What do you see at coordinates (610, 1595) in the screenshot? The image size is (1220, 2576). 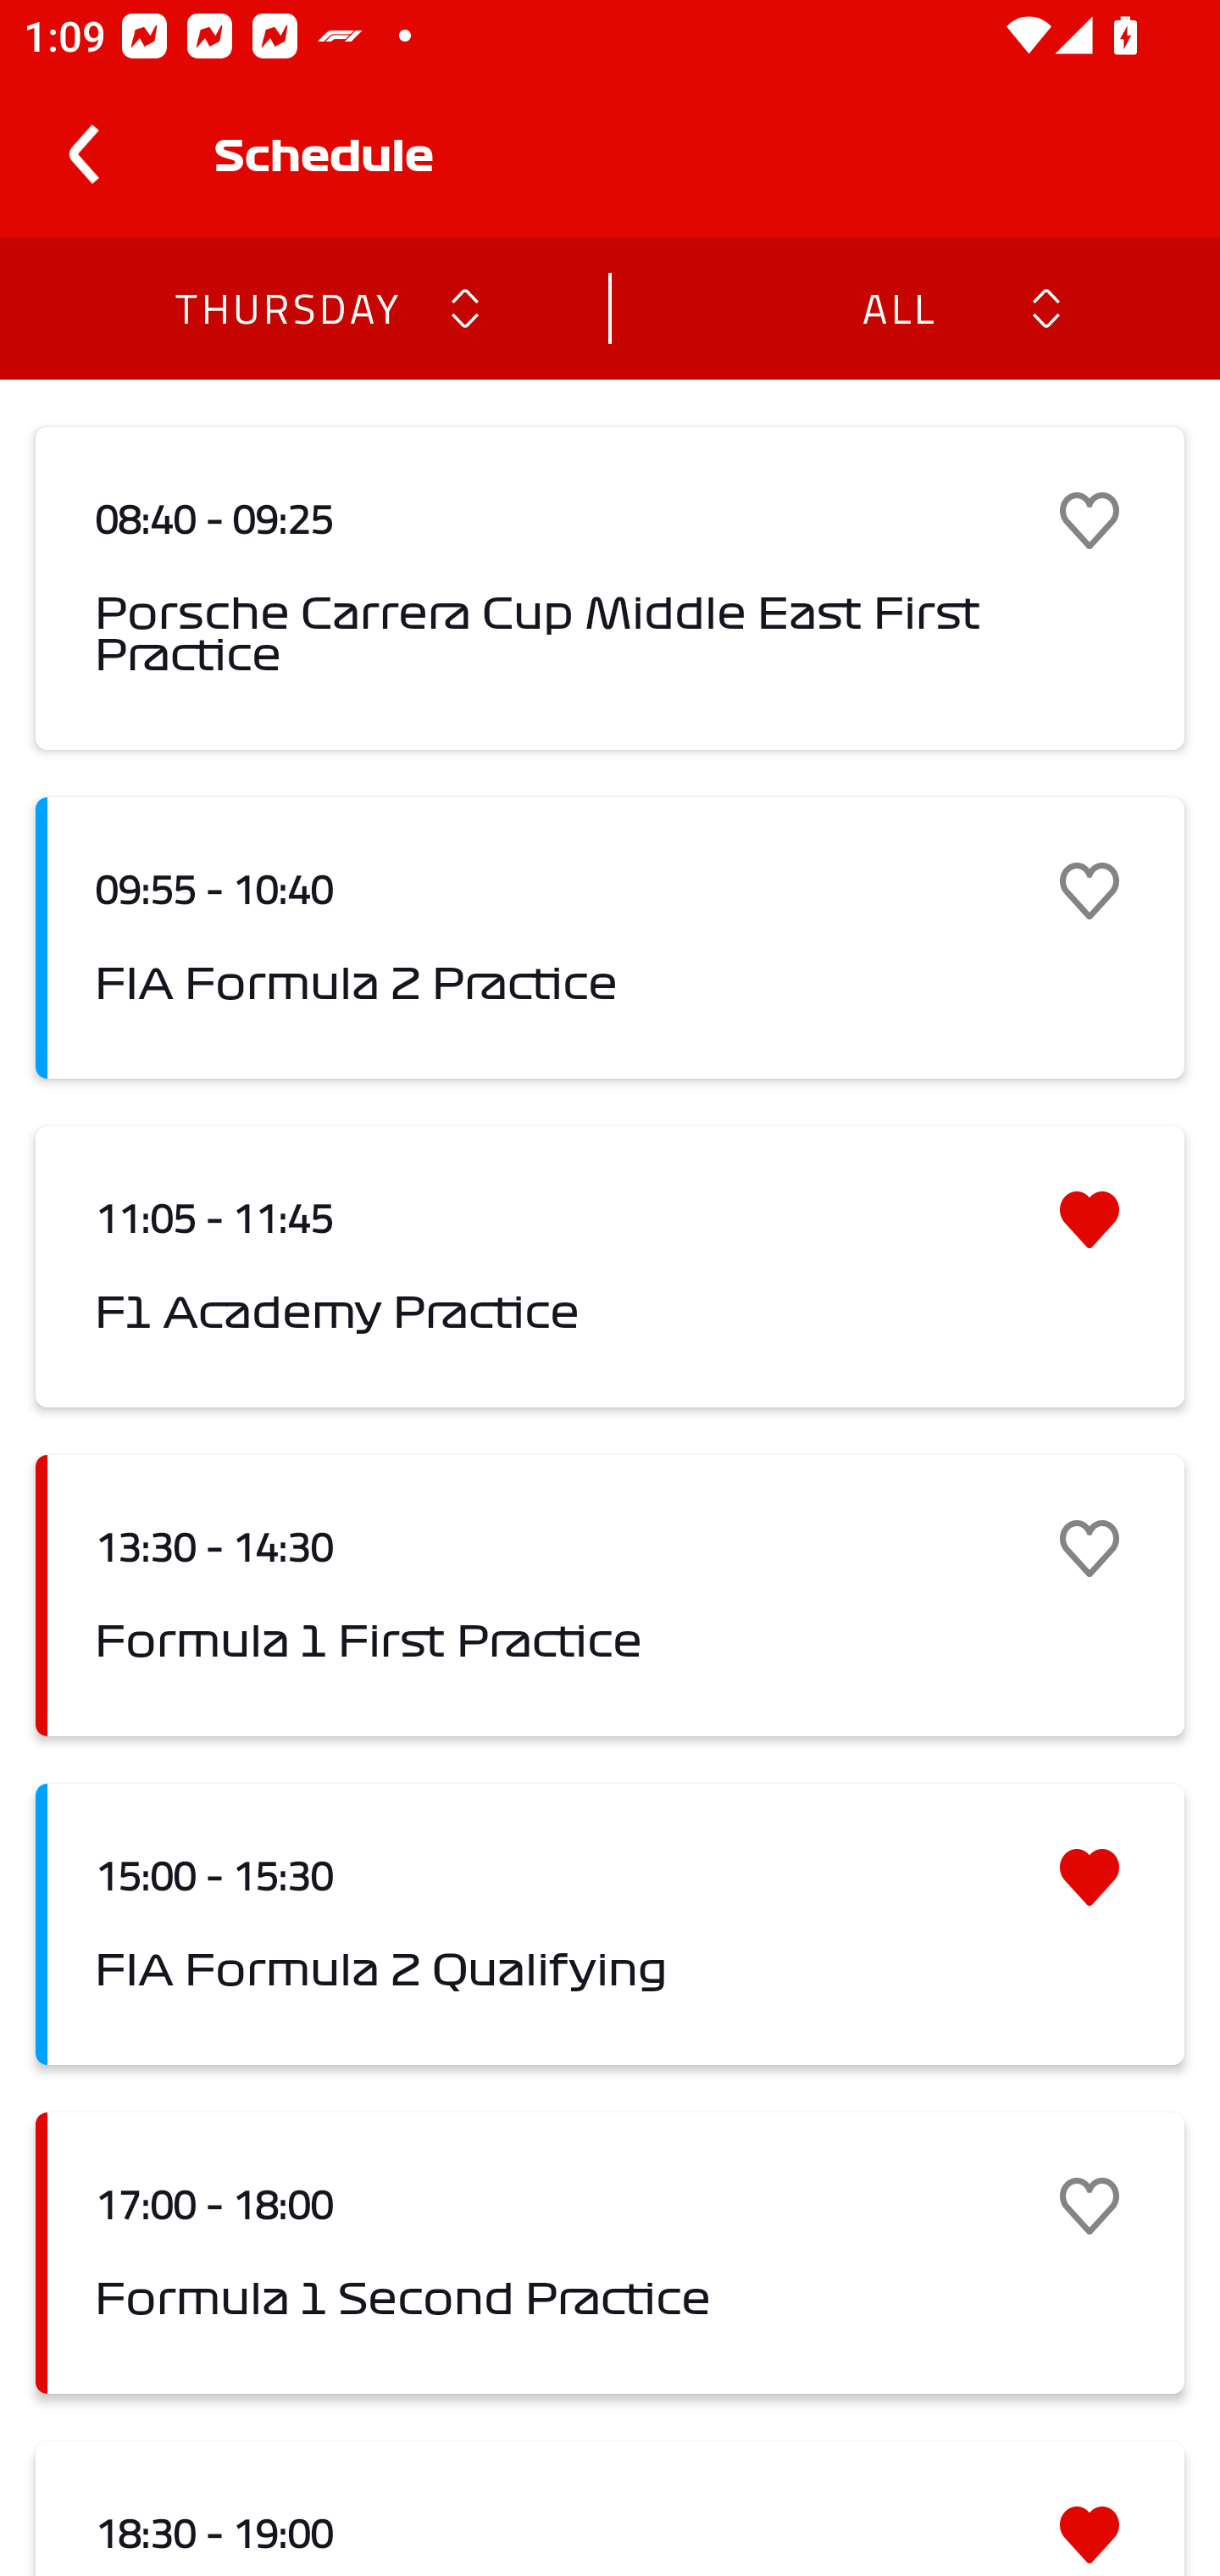 I see `13:30 - 14:30 Formula 1 First Practice` at bounding box center [610, 1595].